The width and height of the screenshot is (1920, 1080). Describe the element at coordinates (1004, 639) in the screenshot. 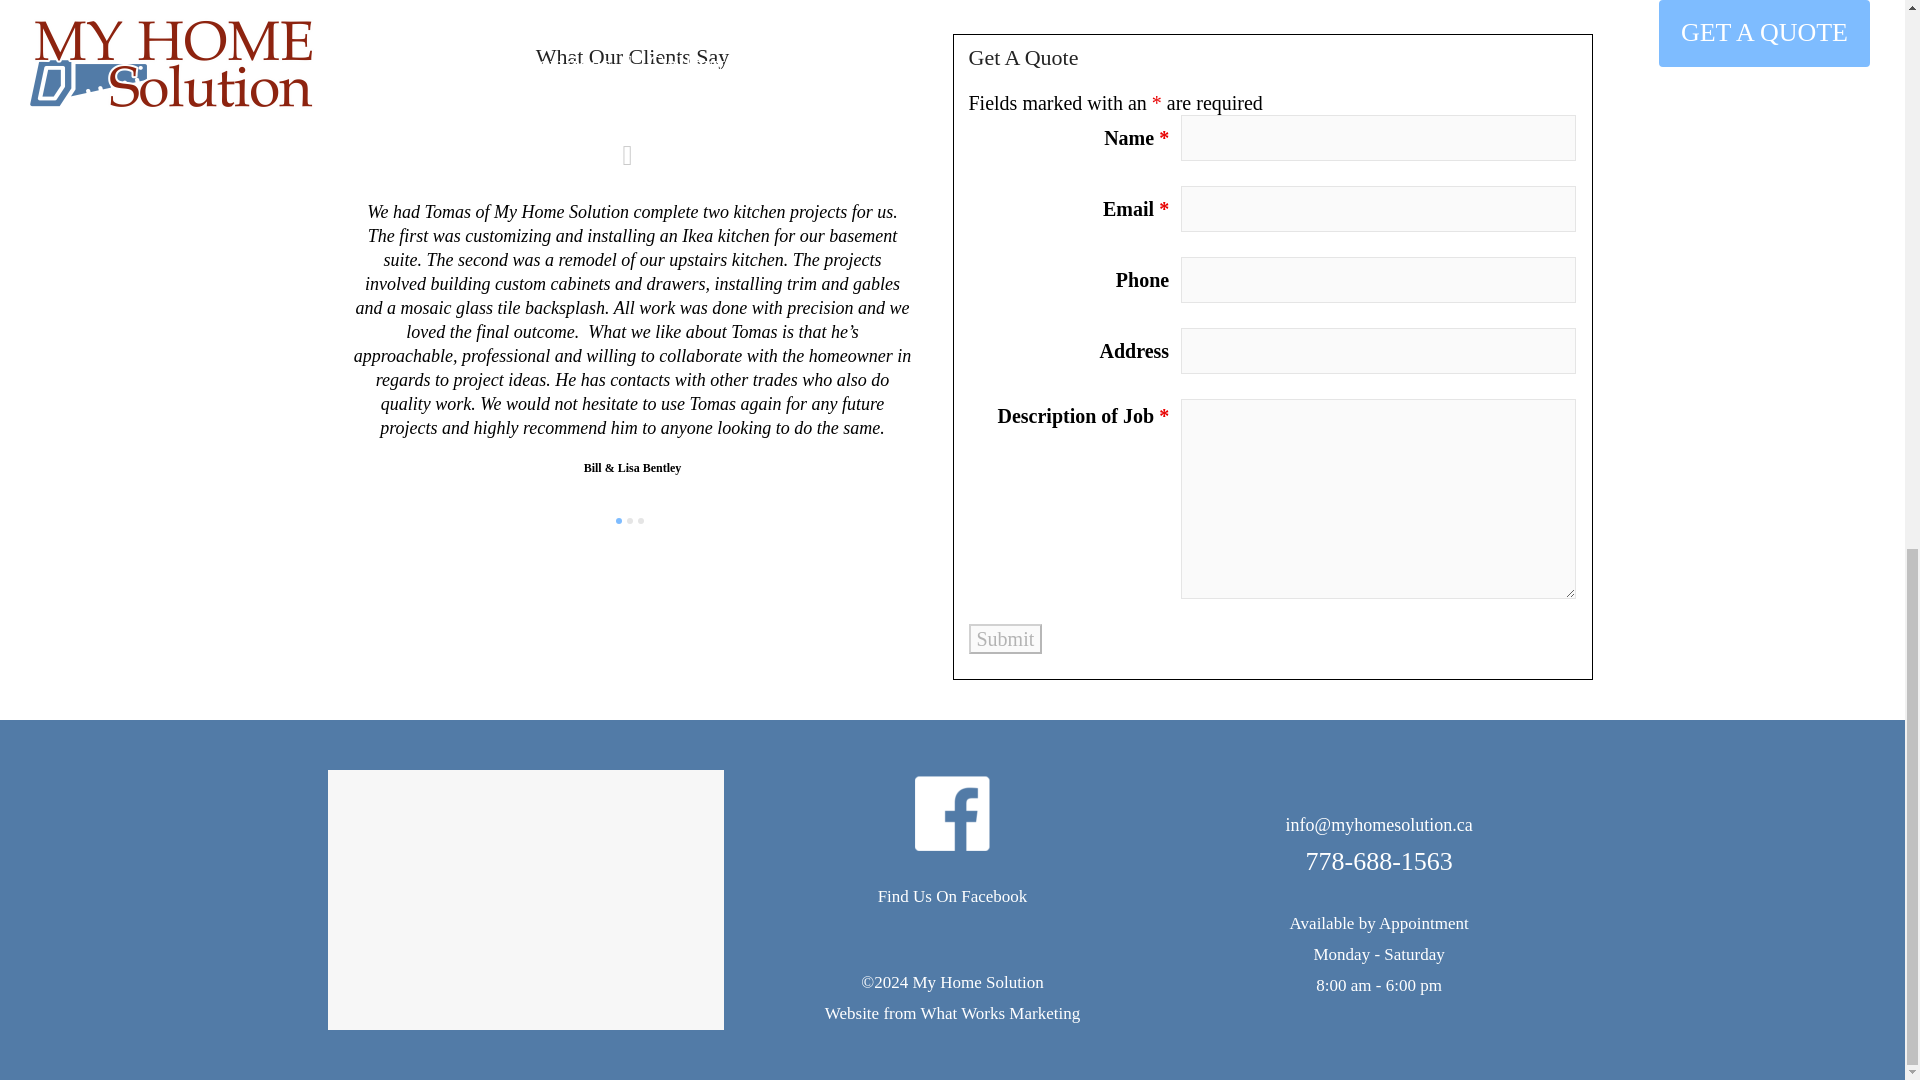

I see `Submit` at that location.